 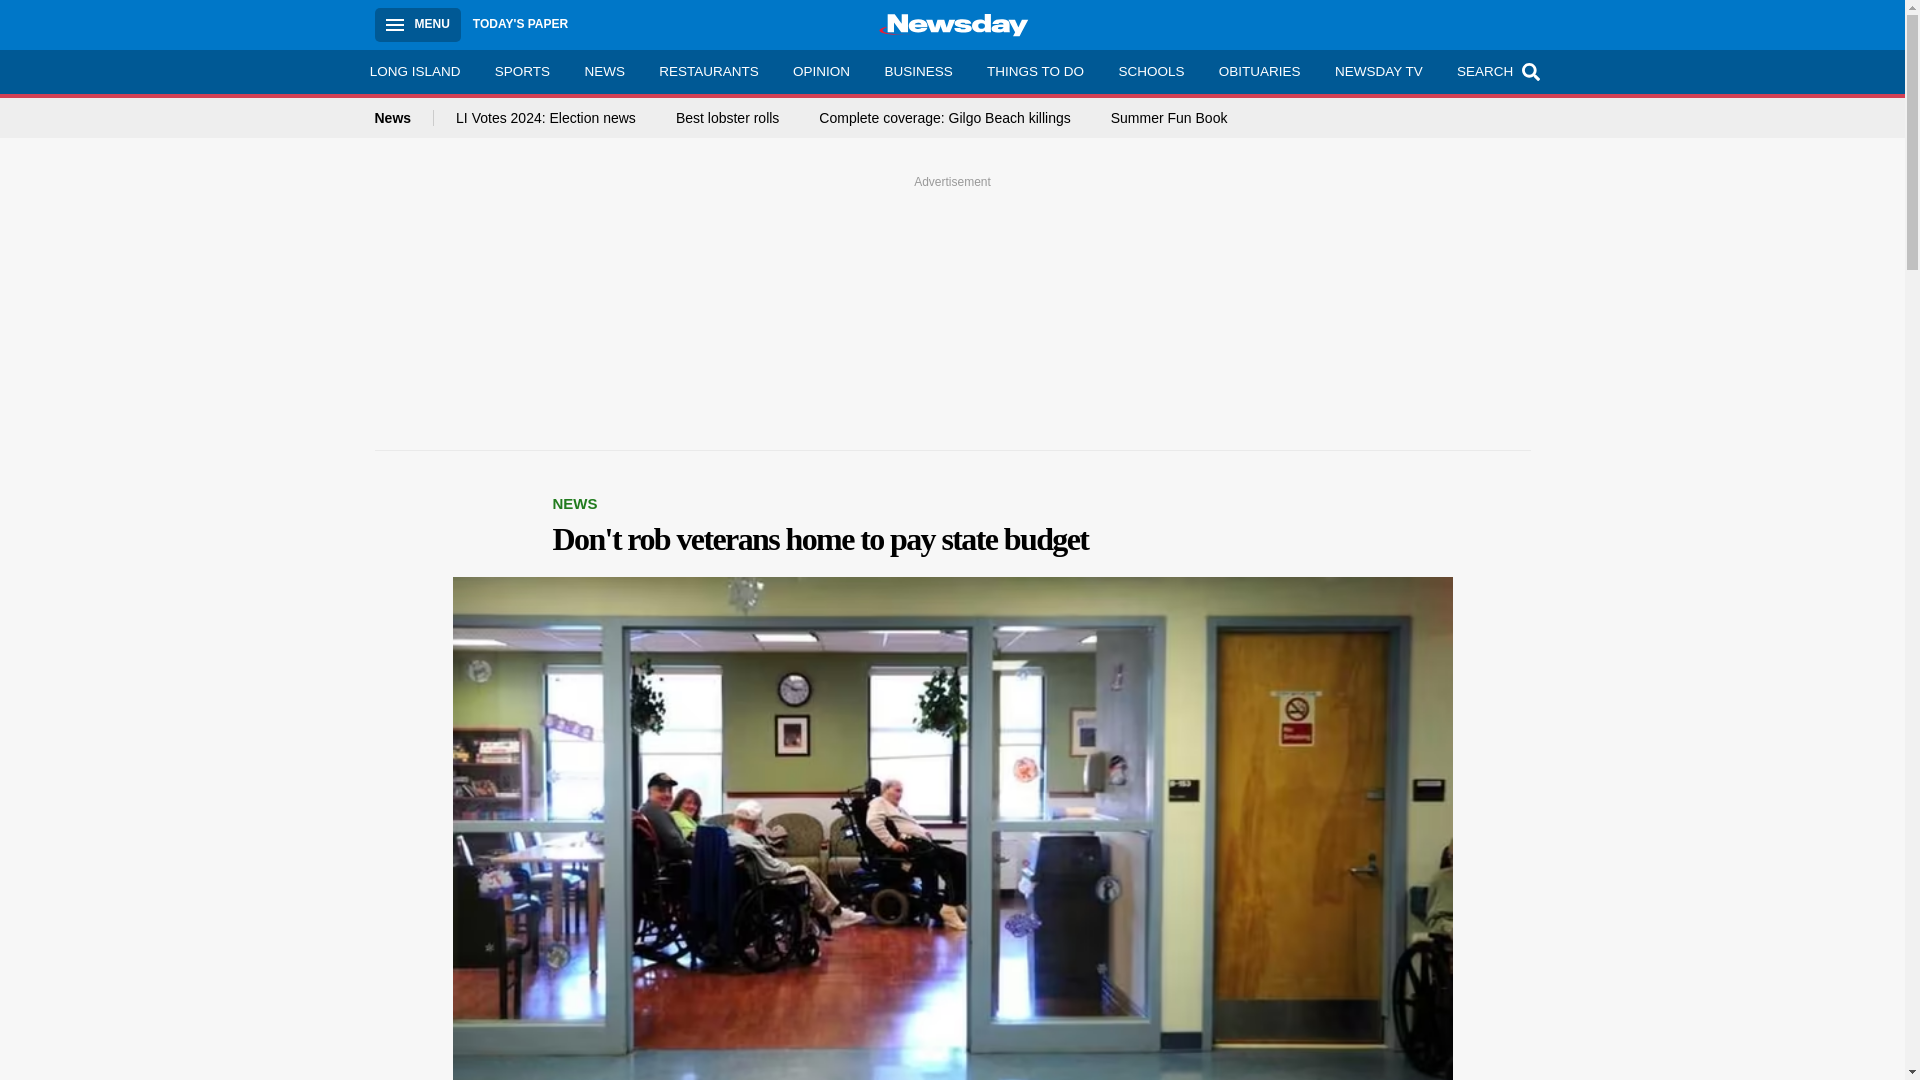 What do you see at coordinates (1170, 118) in the screenshot?
I see `Summer Fun Book` at bounding box center [1170, 118].